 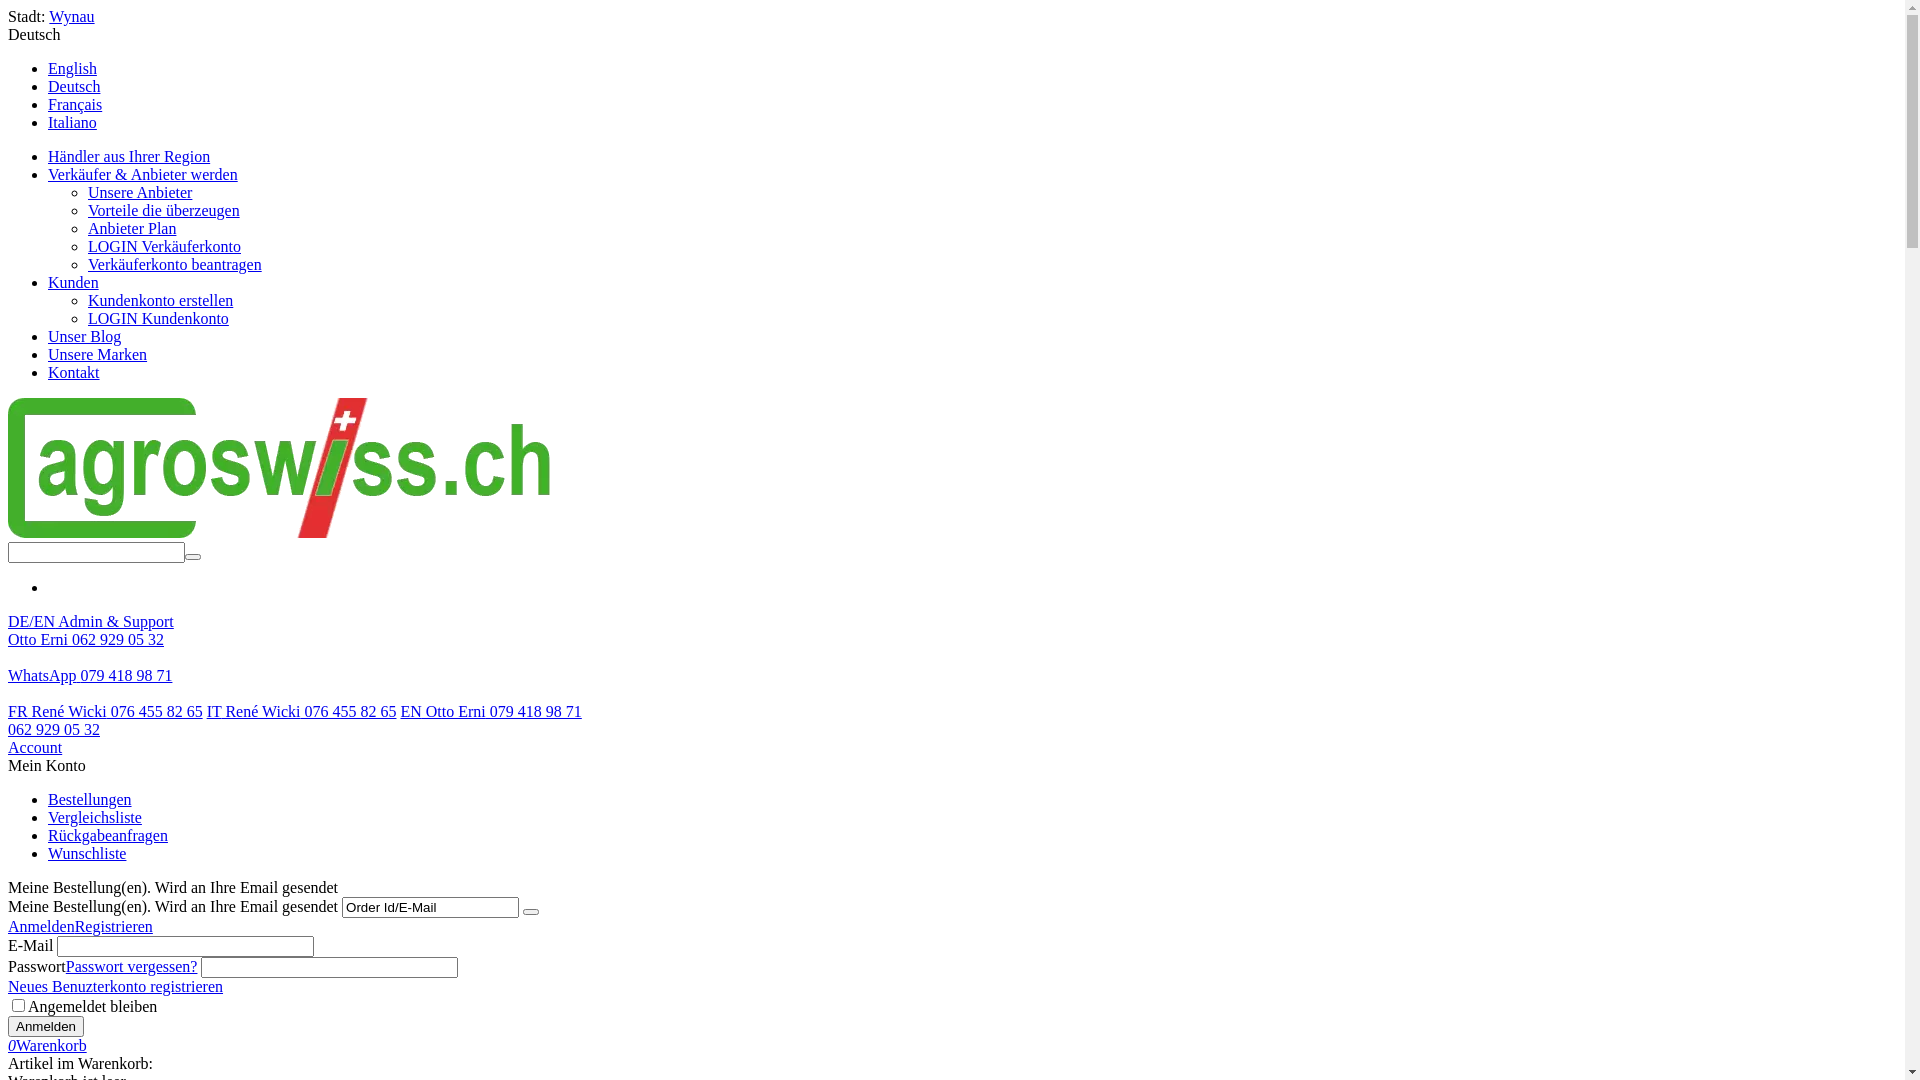 I want to click on Bestellungen, so click(x=90, y=800).